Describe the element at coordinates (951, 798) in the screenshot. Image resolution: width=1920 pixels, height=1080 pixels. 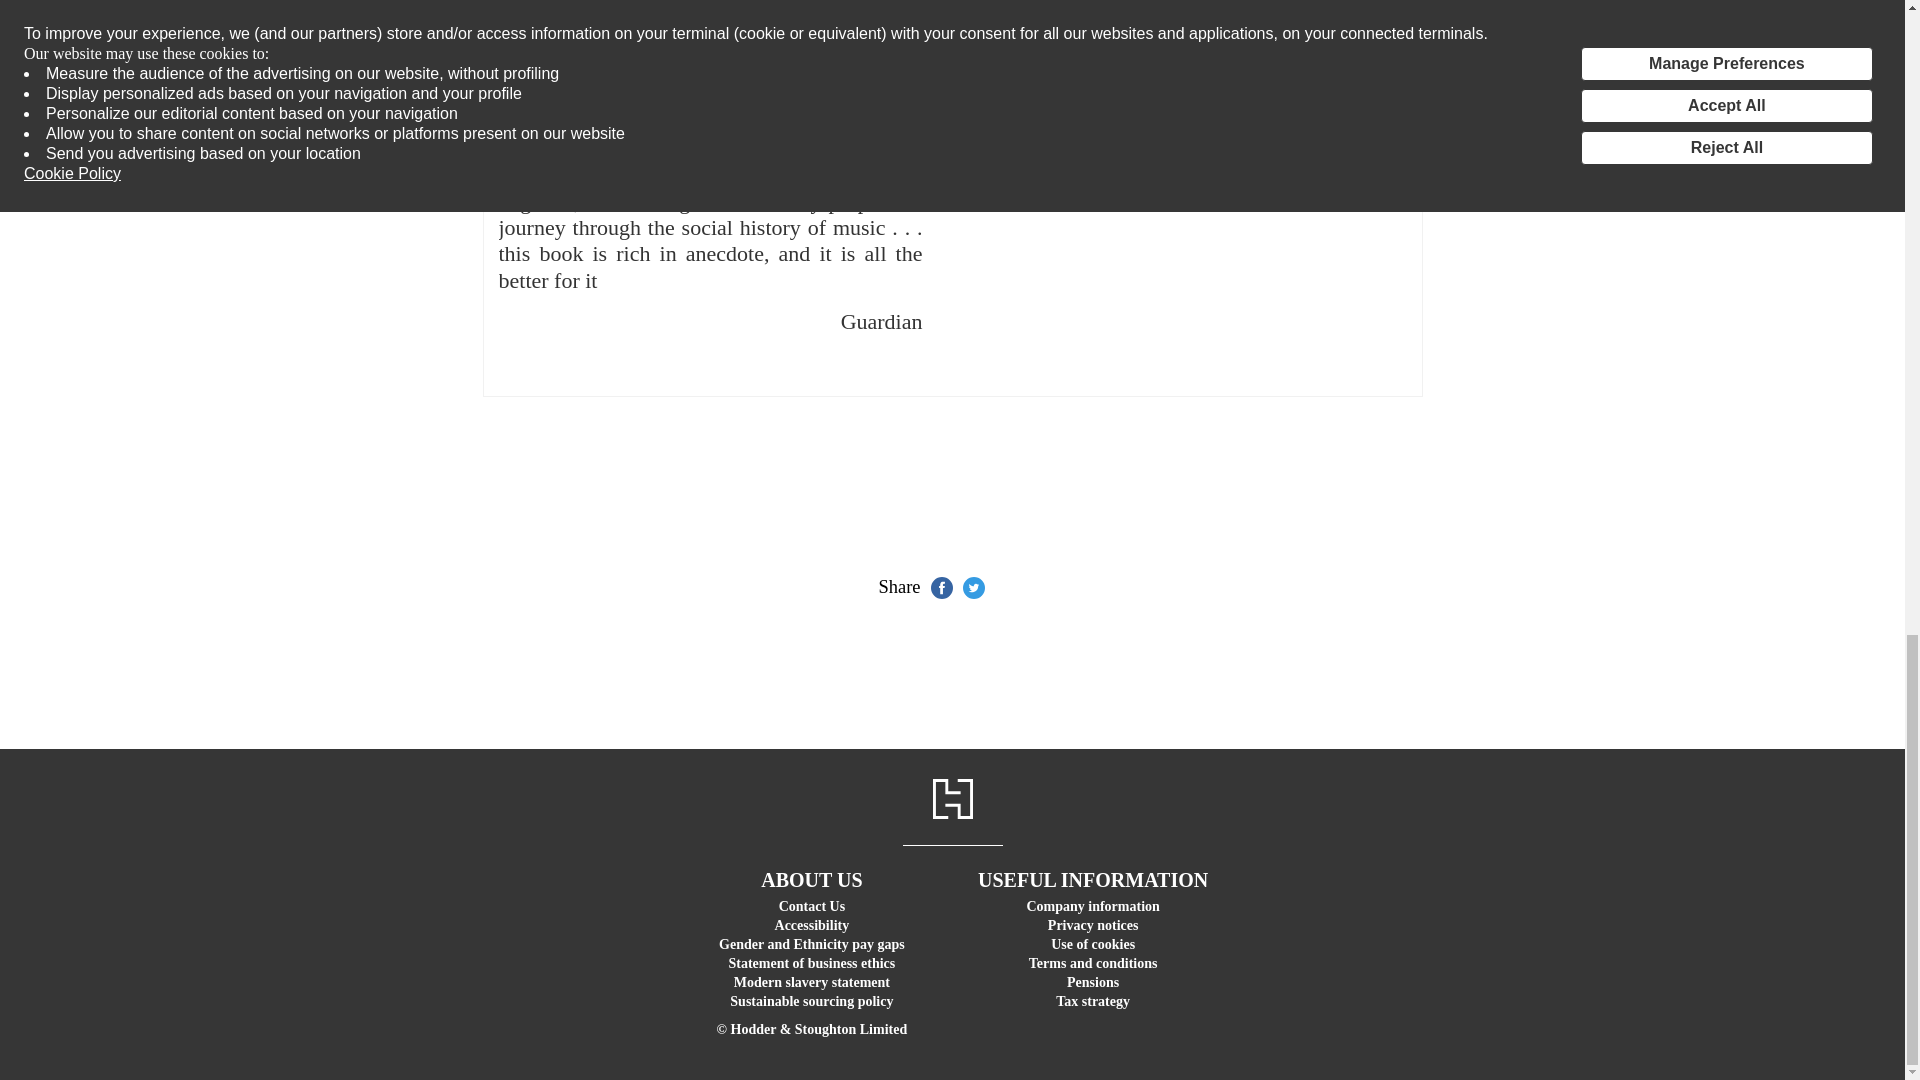
I see `Hachette Logo Large H Initial` at that location.